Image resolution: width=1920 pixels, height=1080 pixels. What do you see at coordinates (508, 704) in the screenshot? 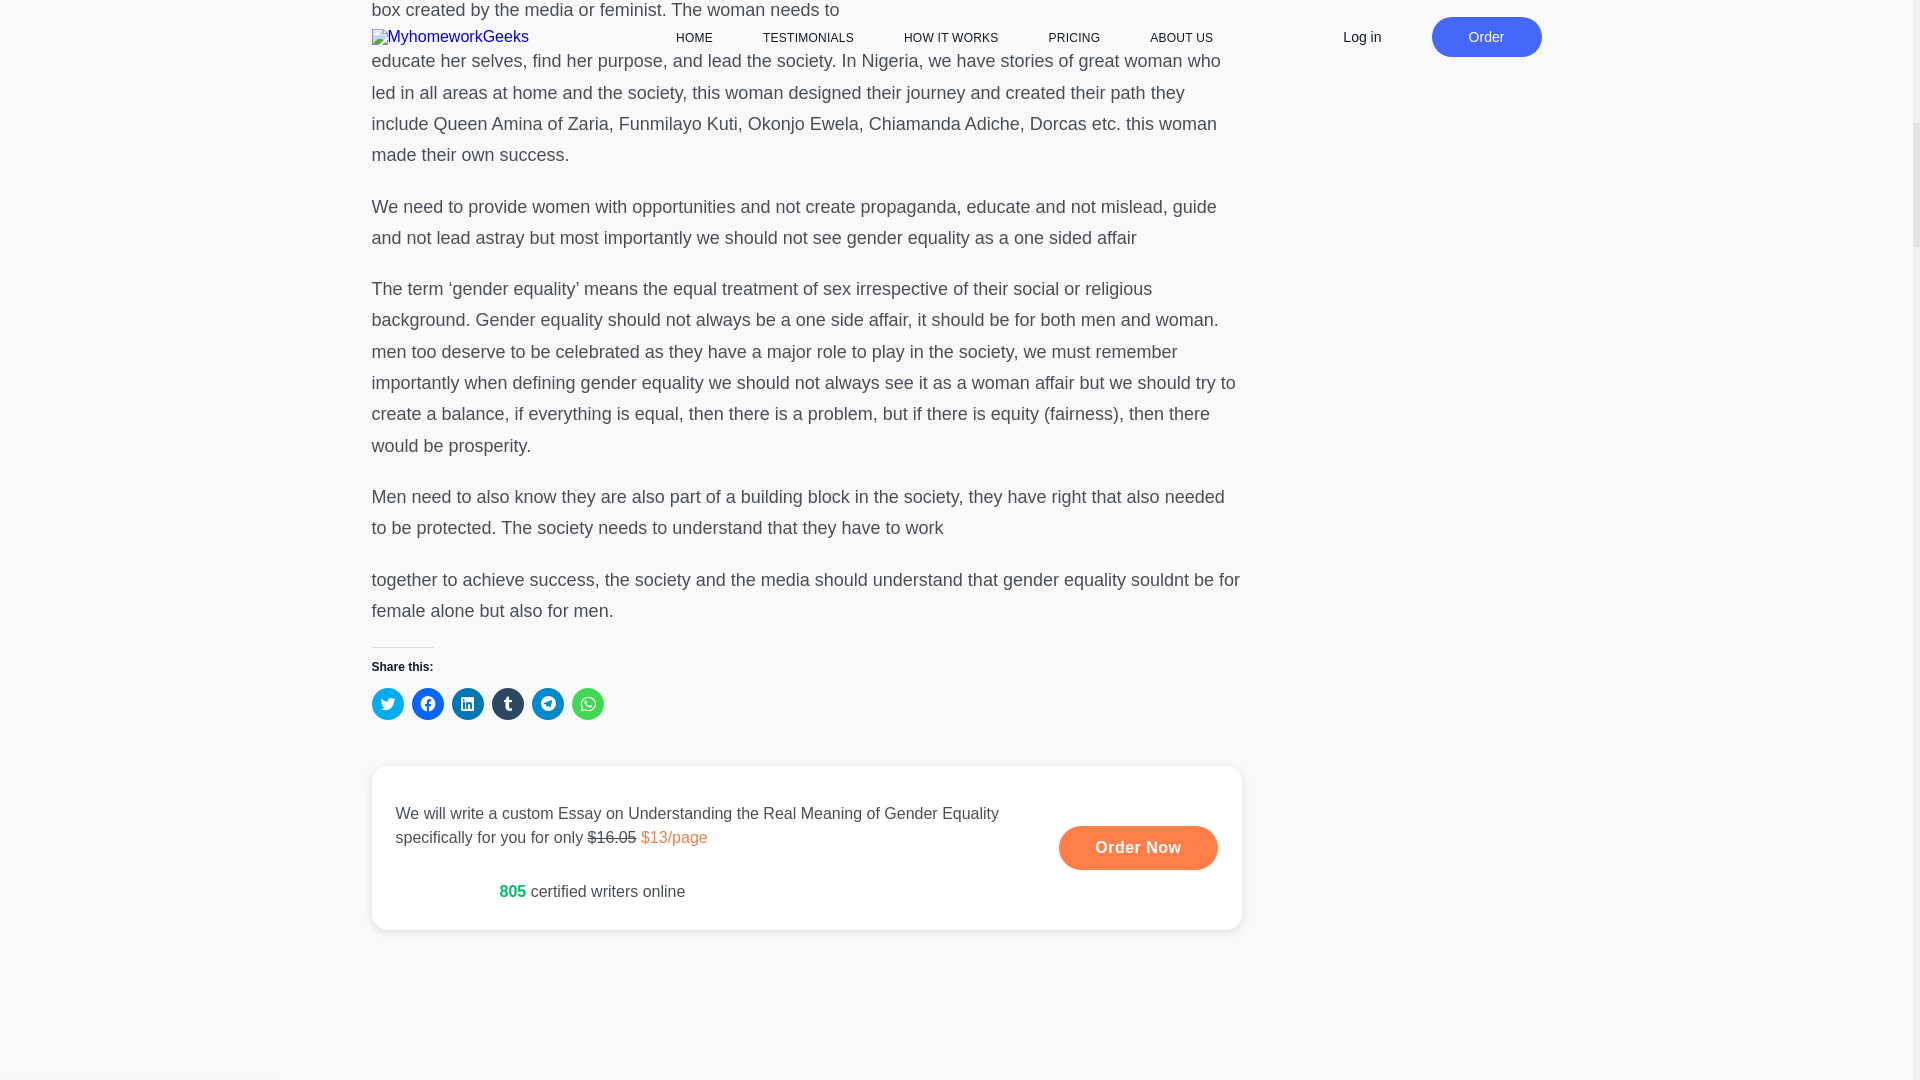
I see `Click to share on Tumblr` at bounding box center [508, 704].